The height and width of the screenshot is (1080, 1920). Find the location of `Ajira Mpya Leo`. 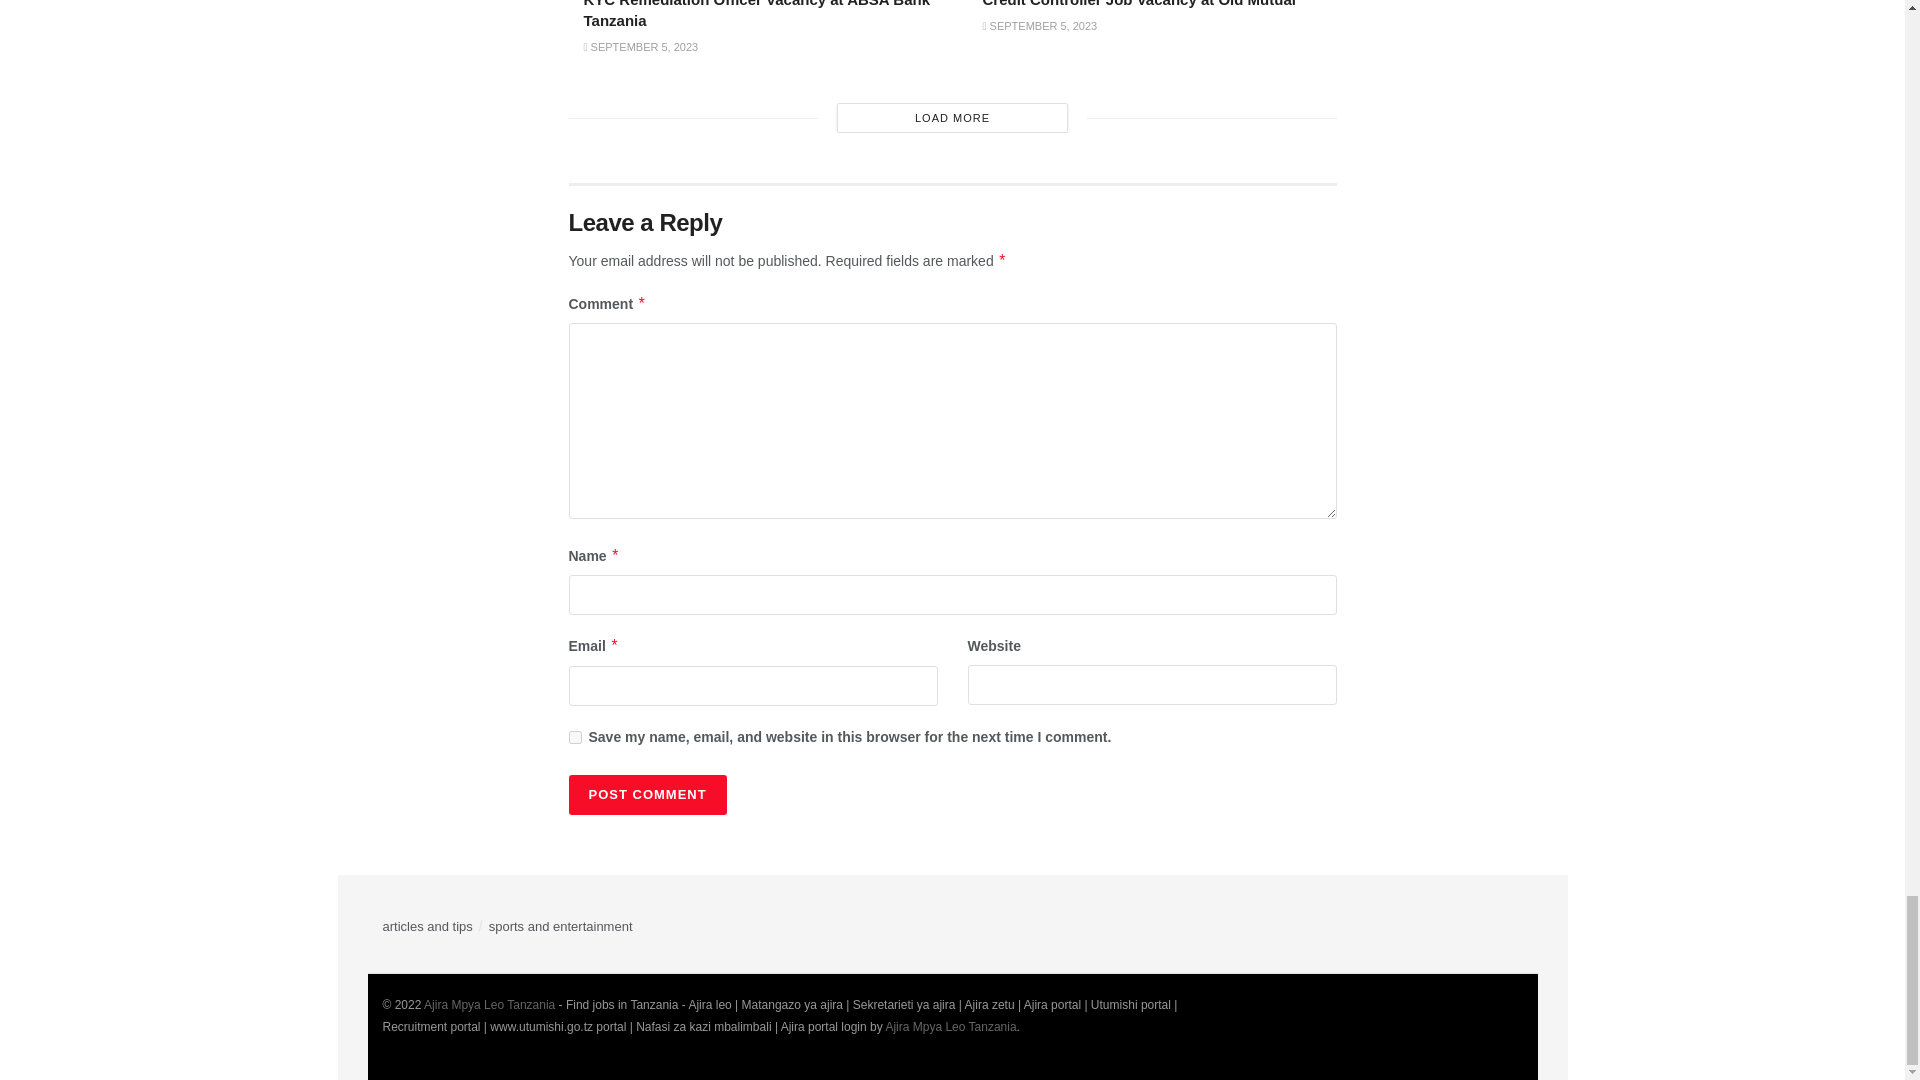

Ajira Mpya Leo is located at coordinates (950, 1026).